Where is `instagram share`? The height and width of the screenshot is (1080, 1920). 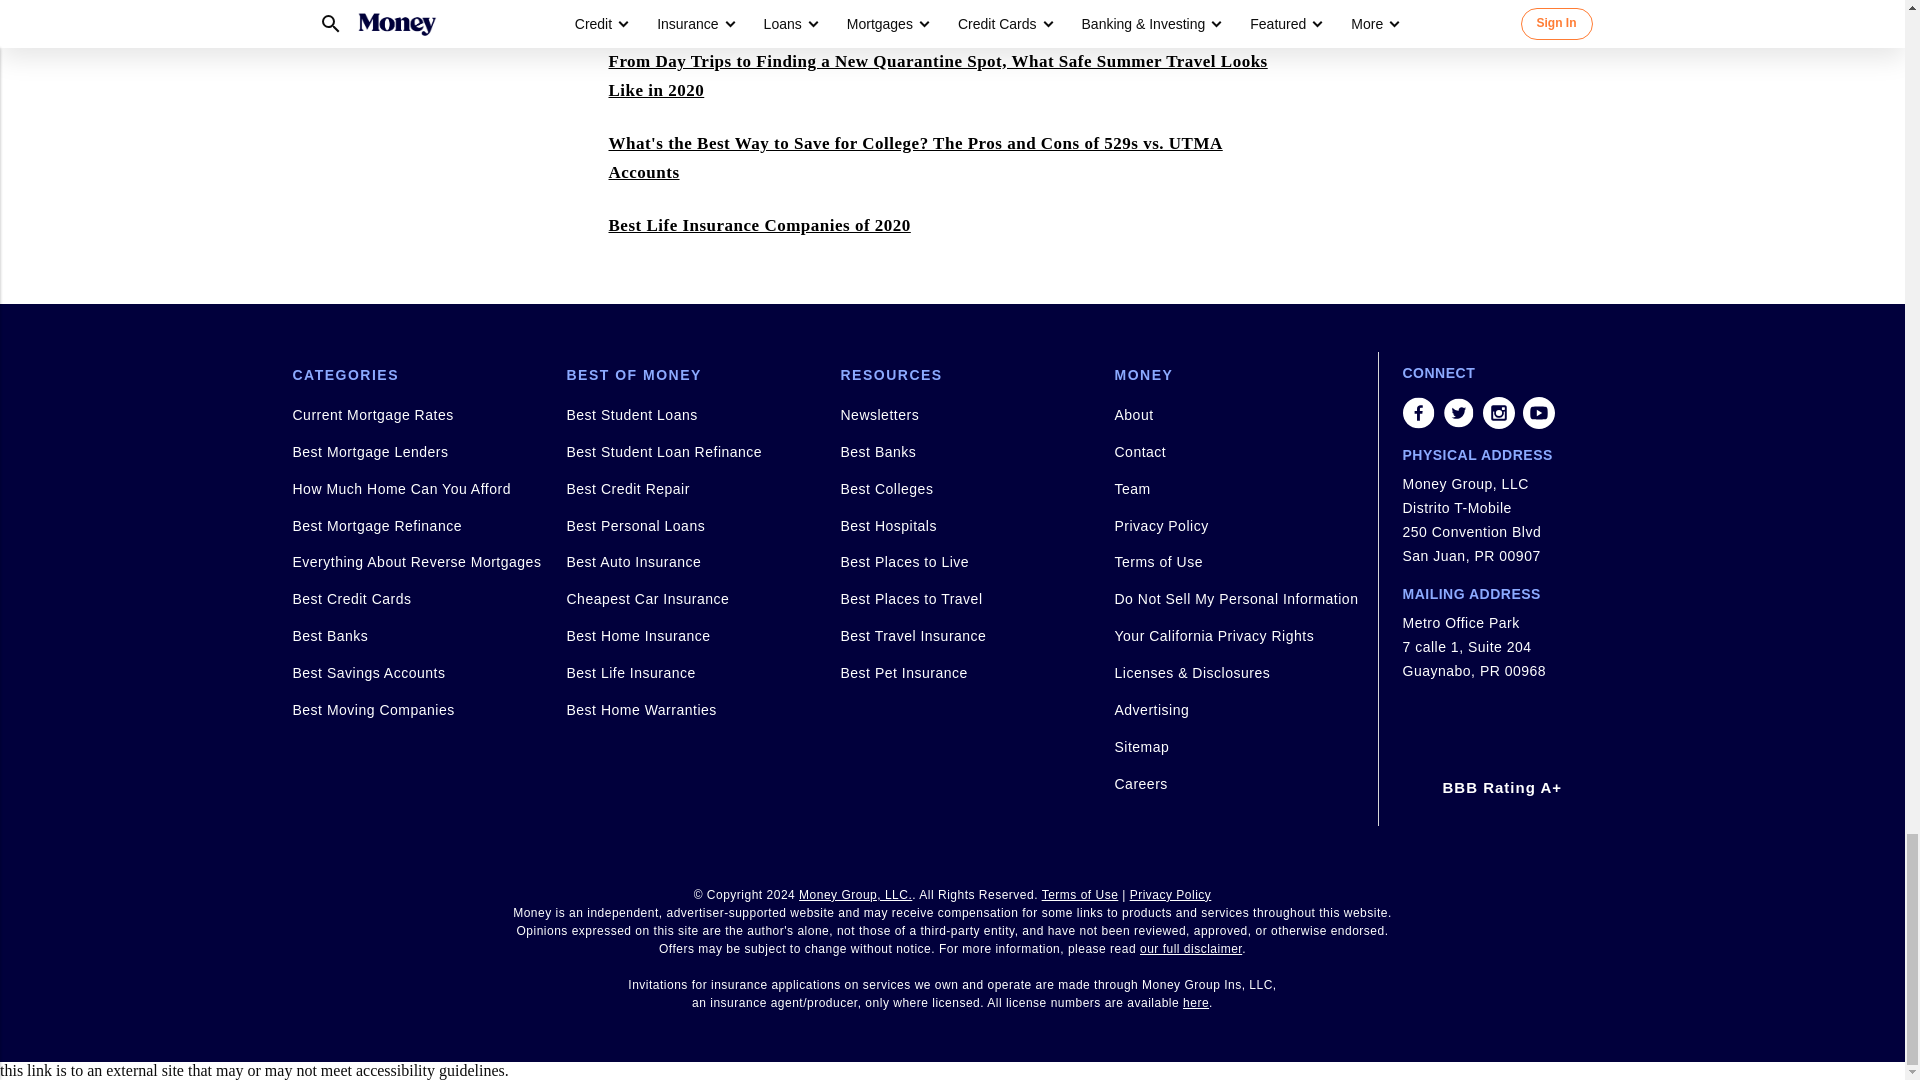 instagram share is located at coordinates (1498, 412).